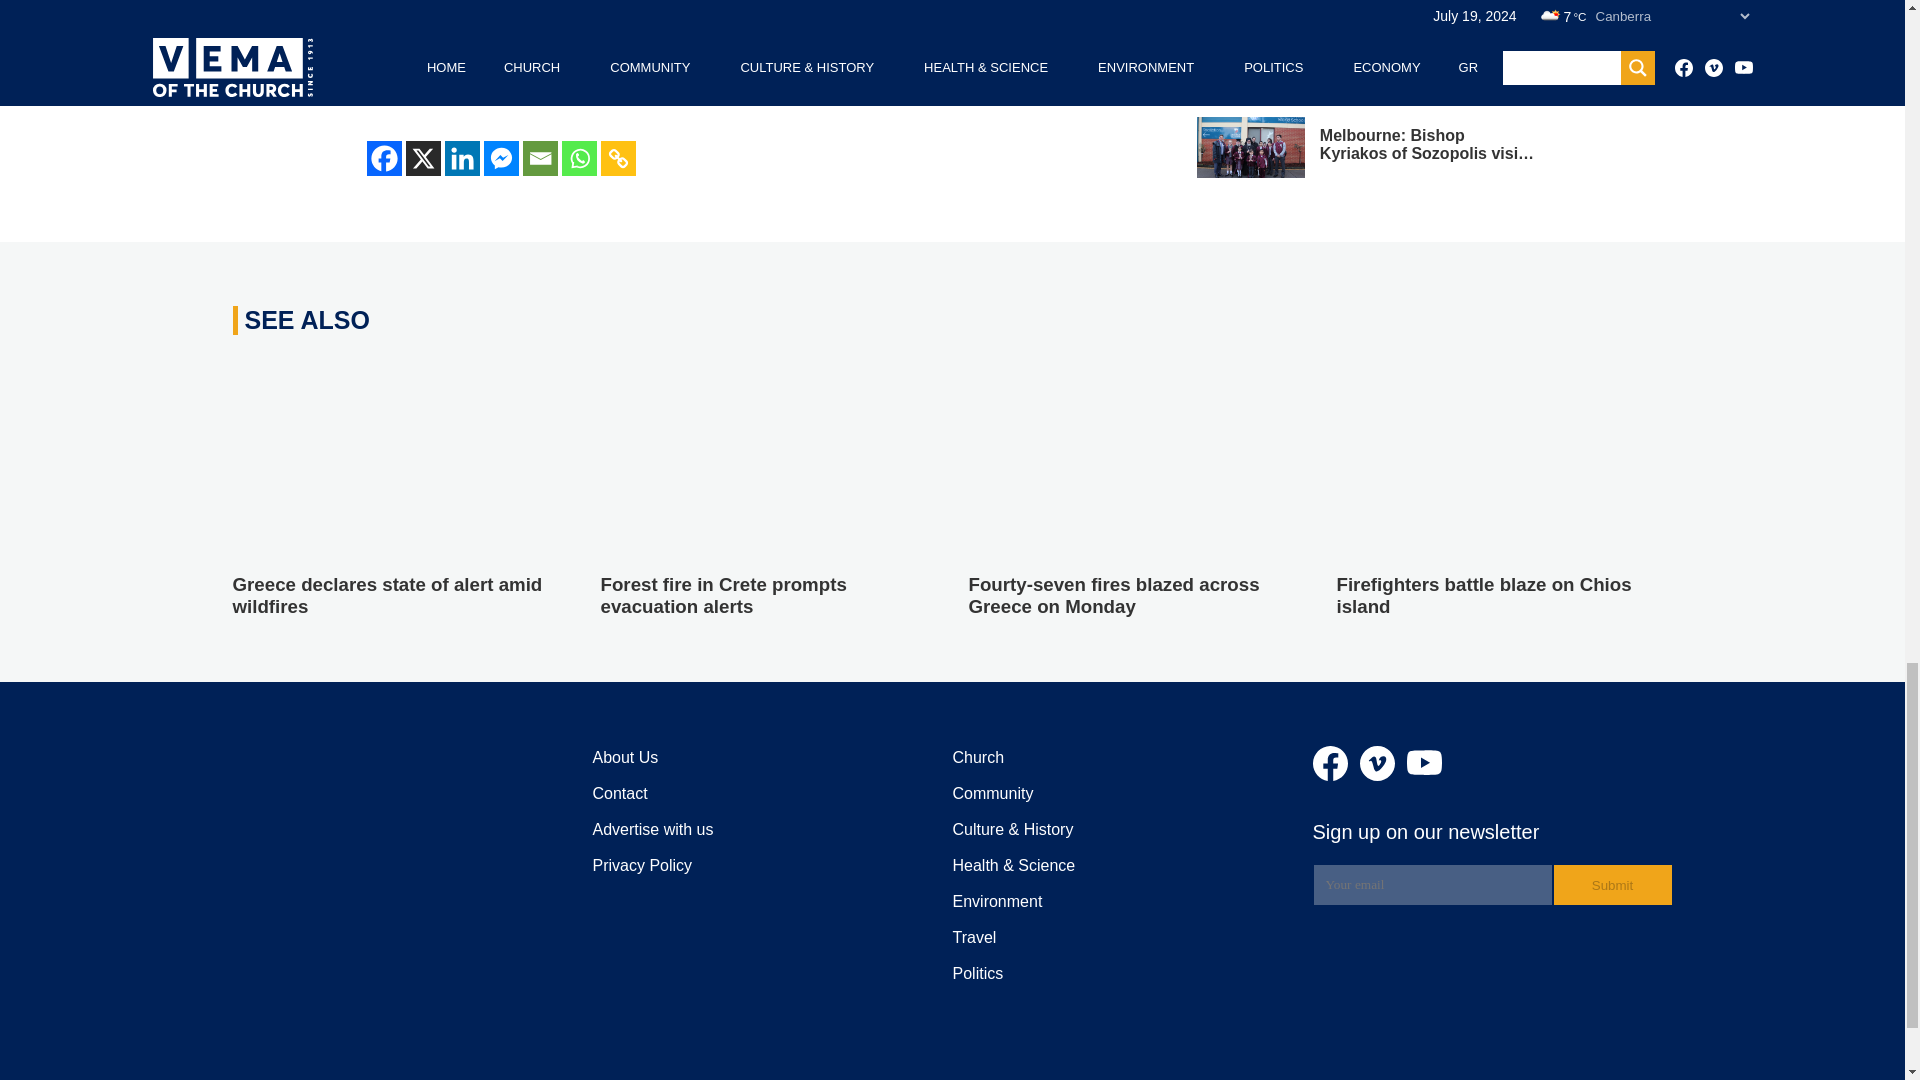 The width and height of the screenshot is (1920, 1080). Describe the element at coordinates (384, 158) in the screenshot. I see `Facebook` at that location.